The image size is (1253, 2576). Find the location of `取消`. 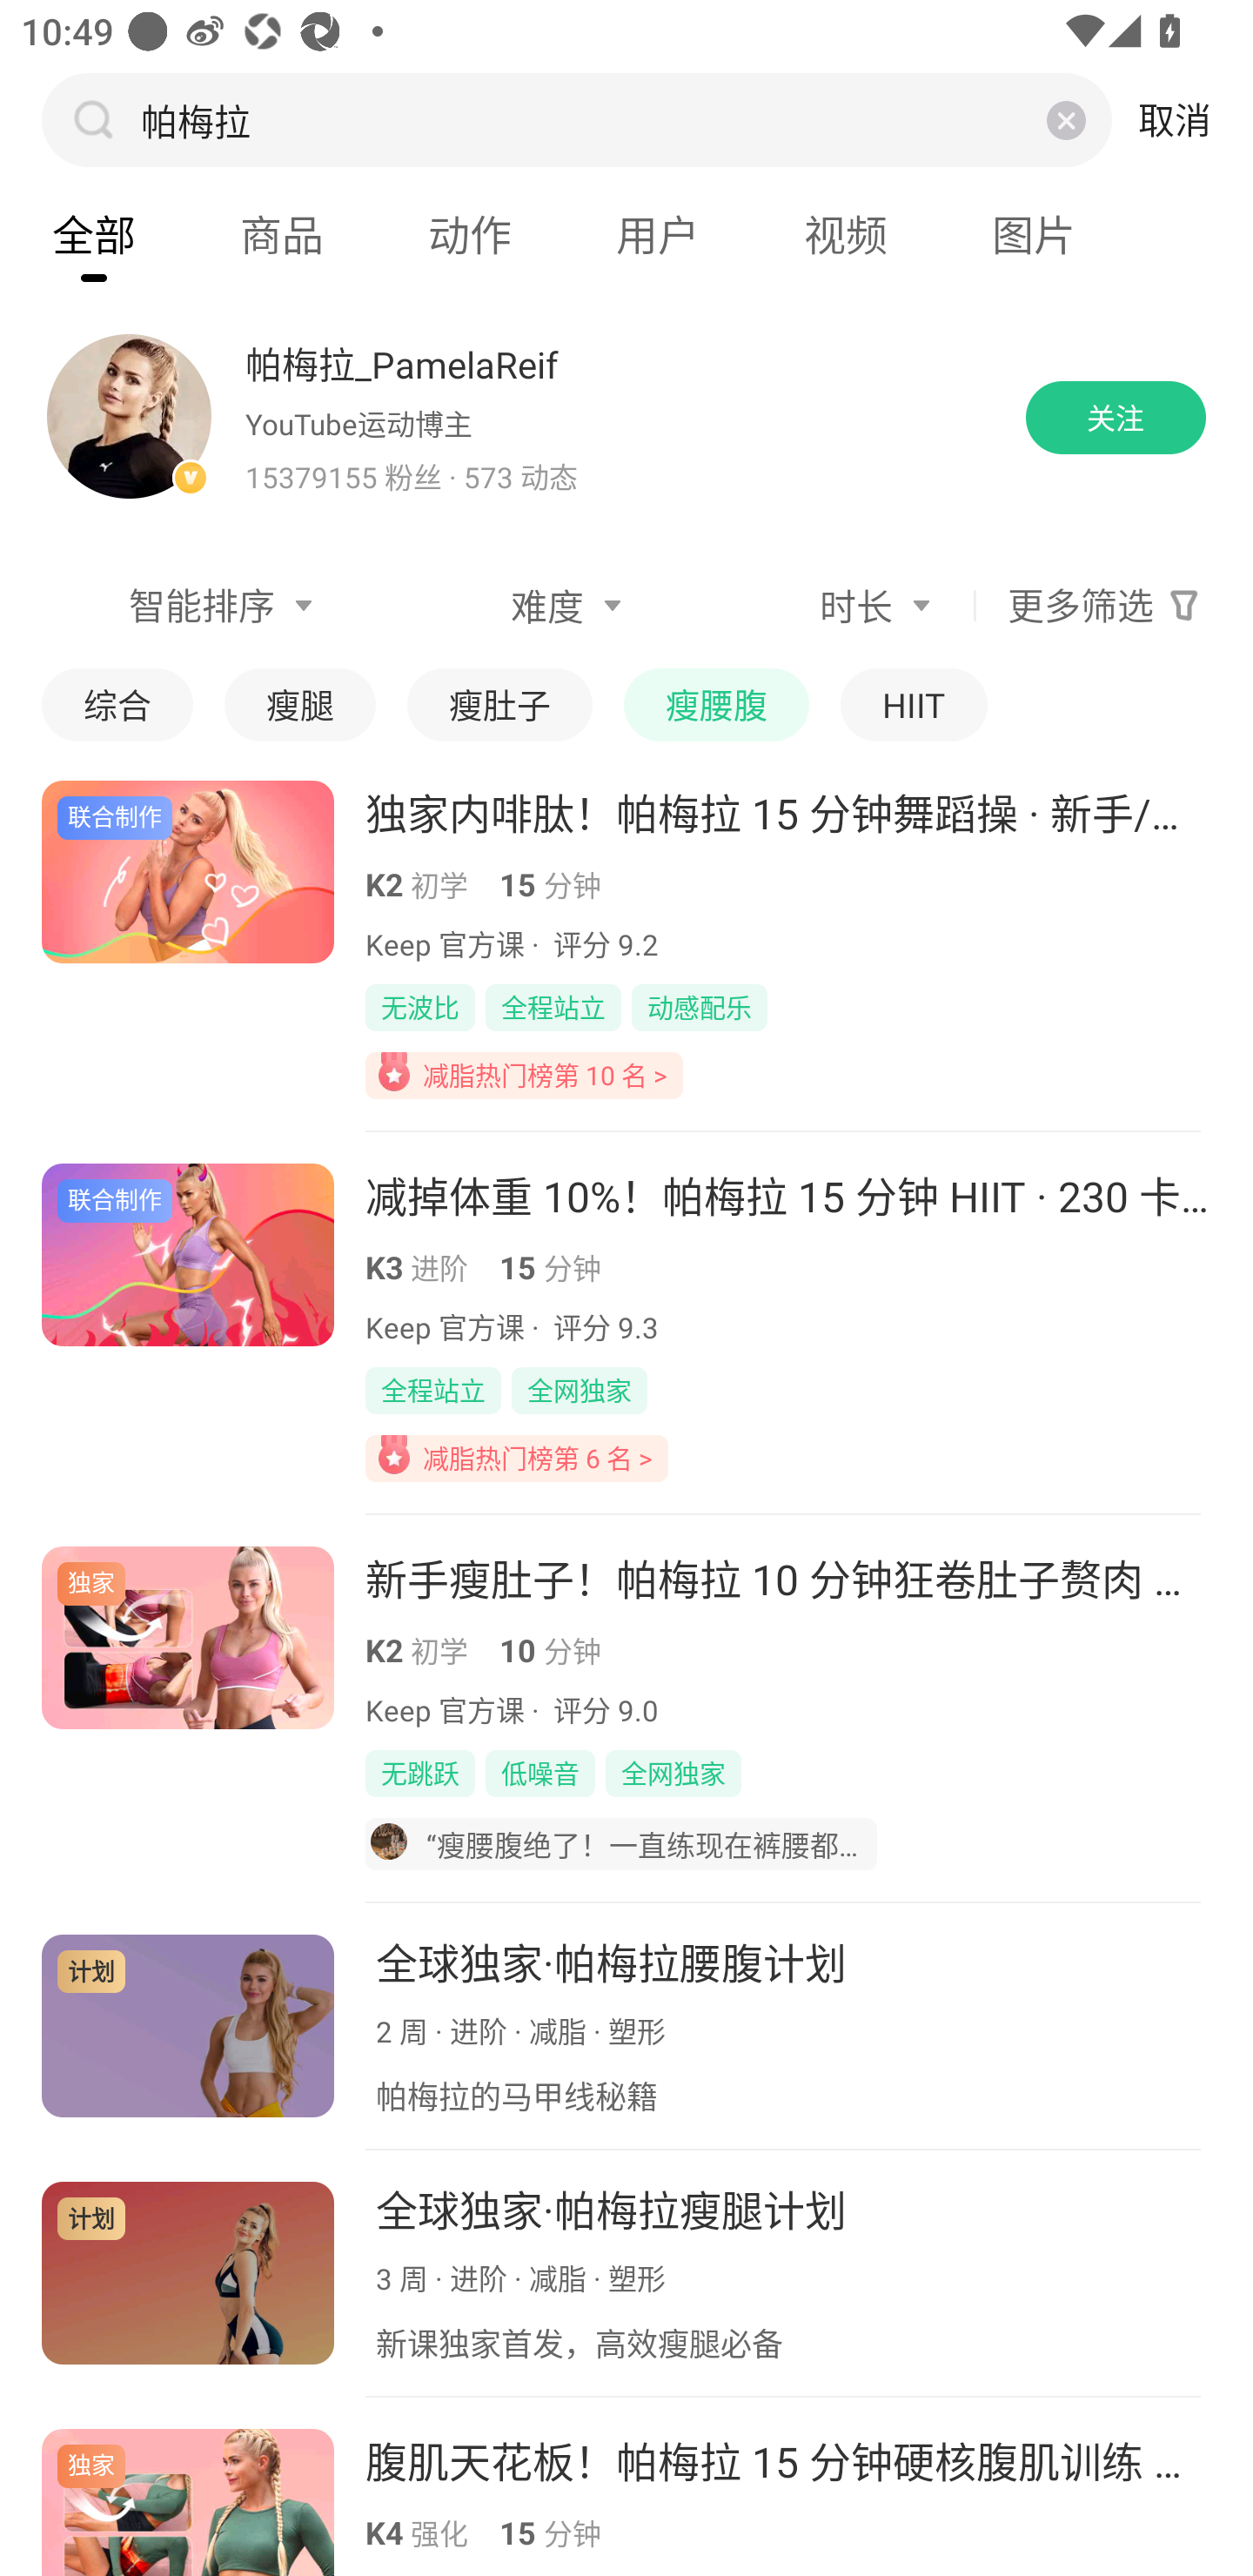

取消 is located at coordinates (1175, 119).